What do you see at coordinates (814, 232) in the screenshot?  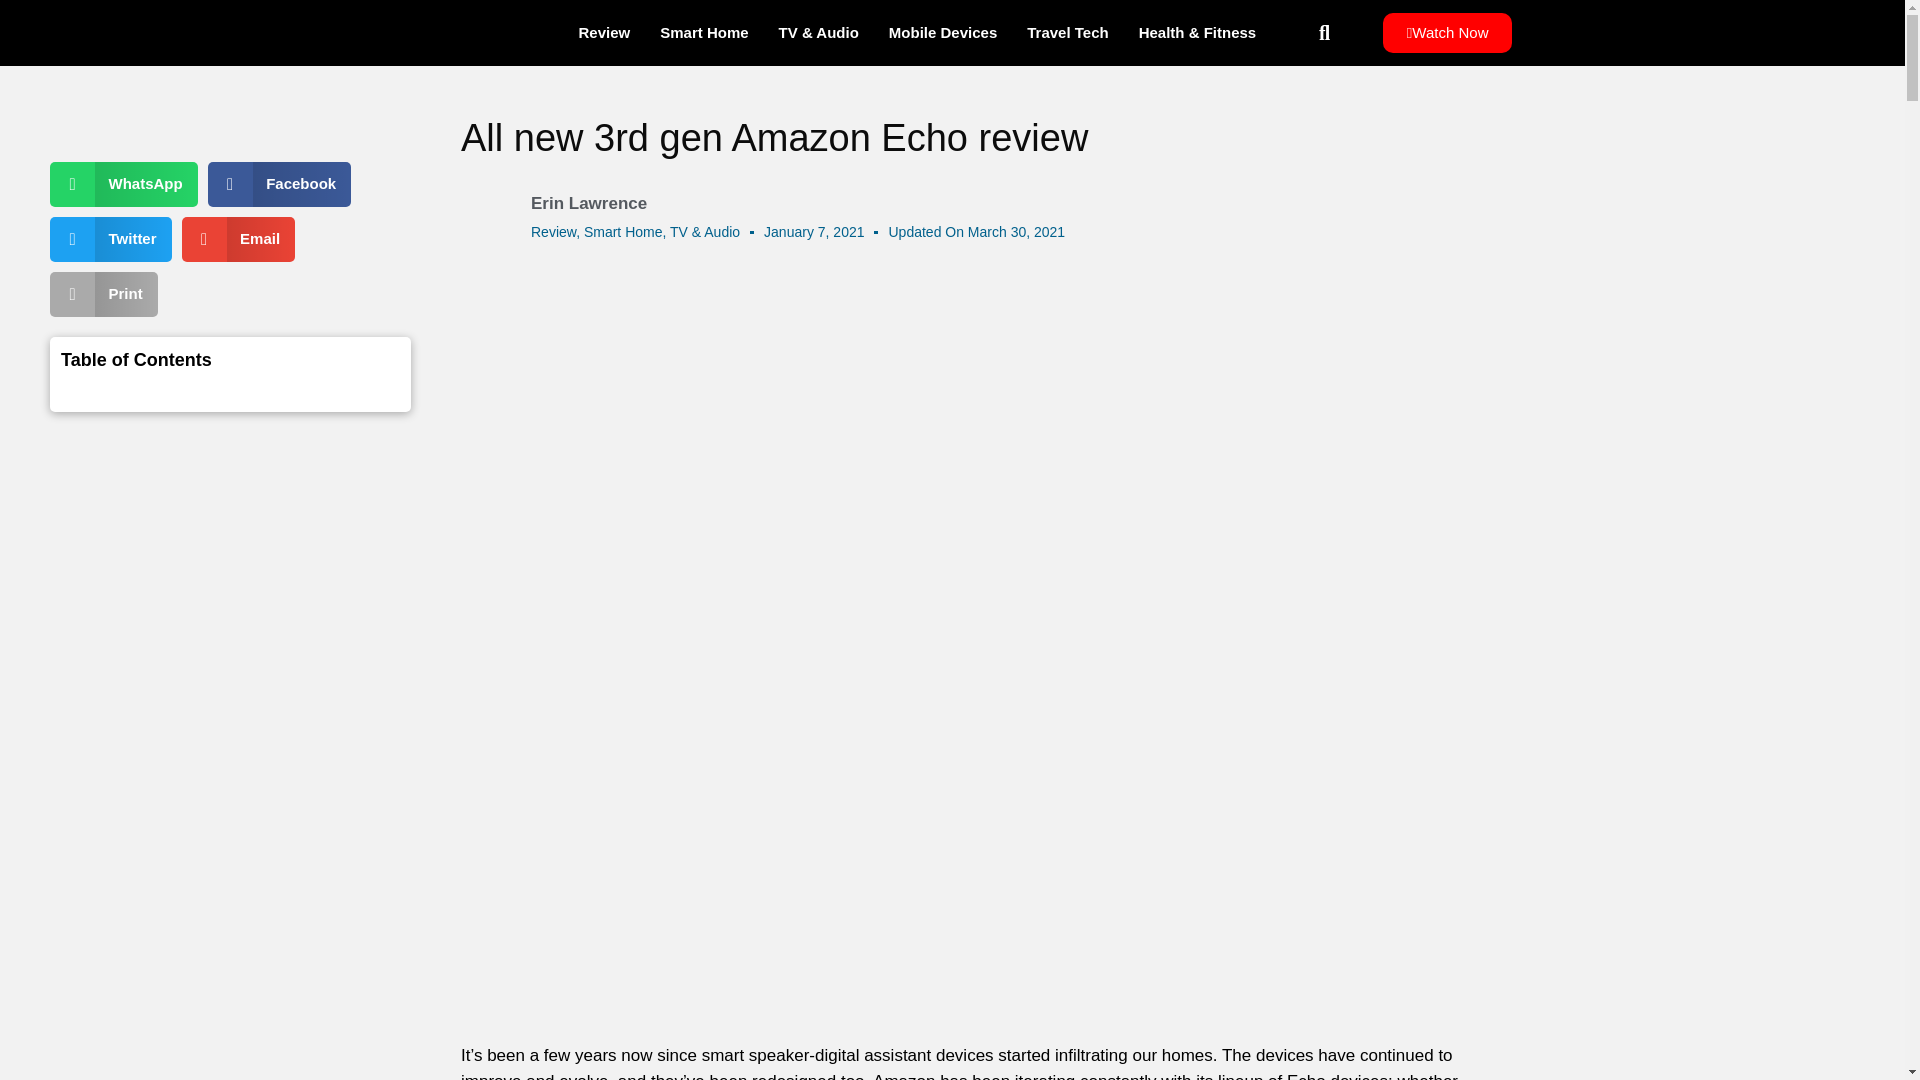 I see `January 7, 2021` at bounding box center [814, 232].